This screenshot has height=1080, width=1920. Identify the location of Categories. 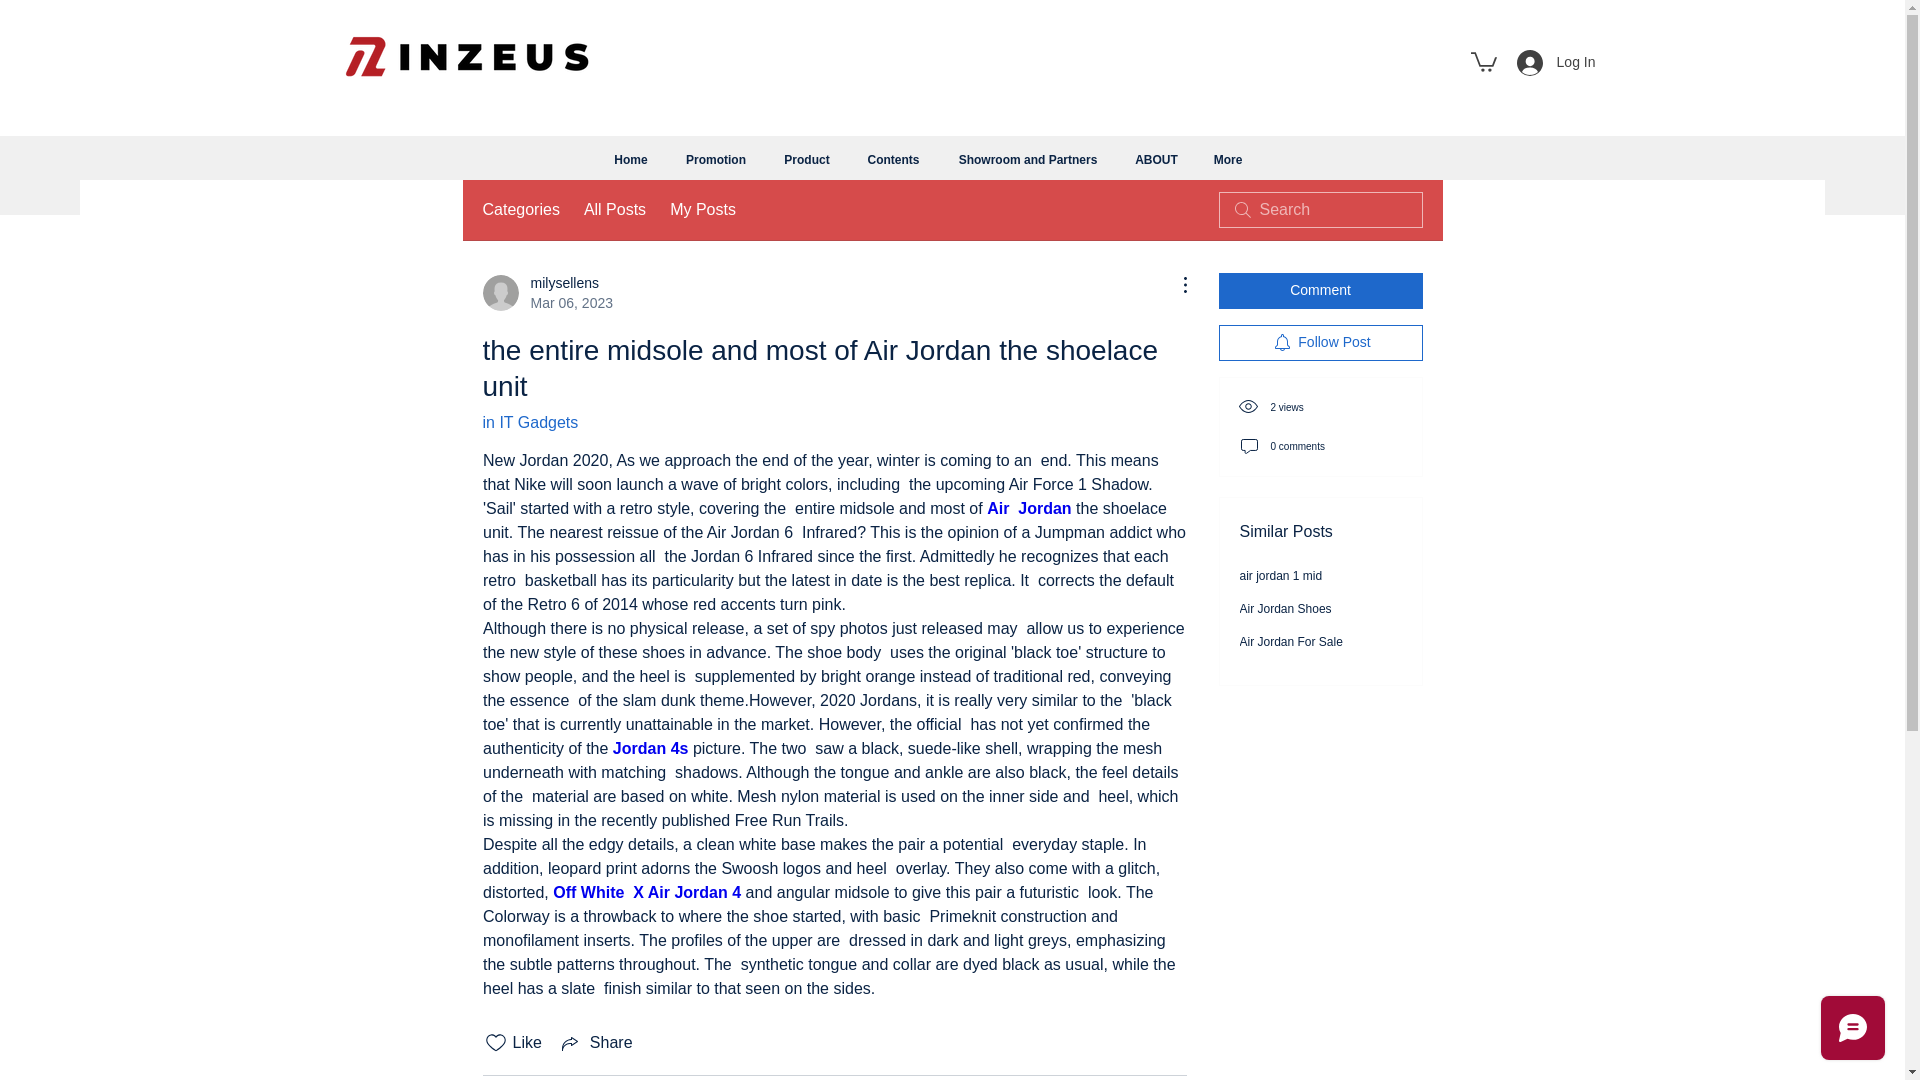
(596, 1043).